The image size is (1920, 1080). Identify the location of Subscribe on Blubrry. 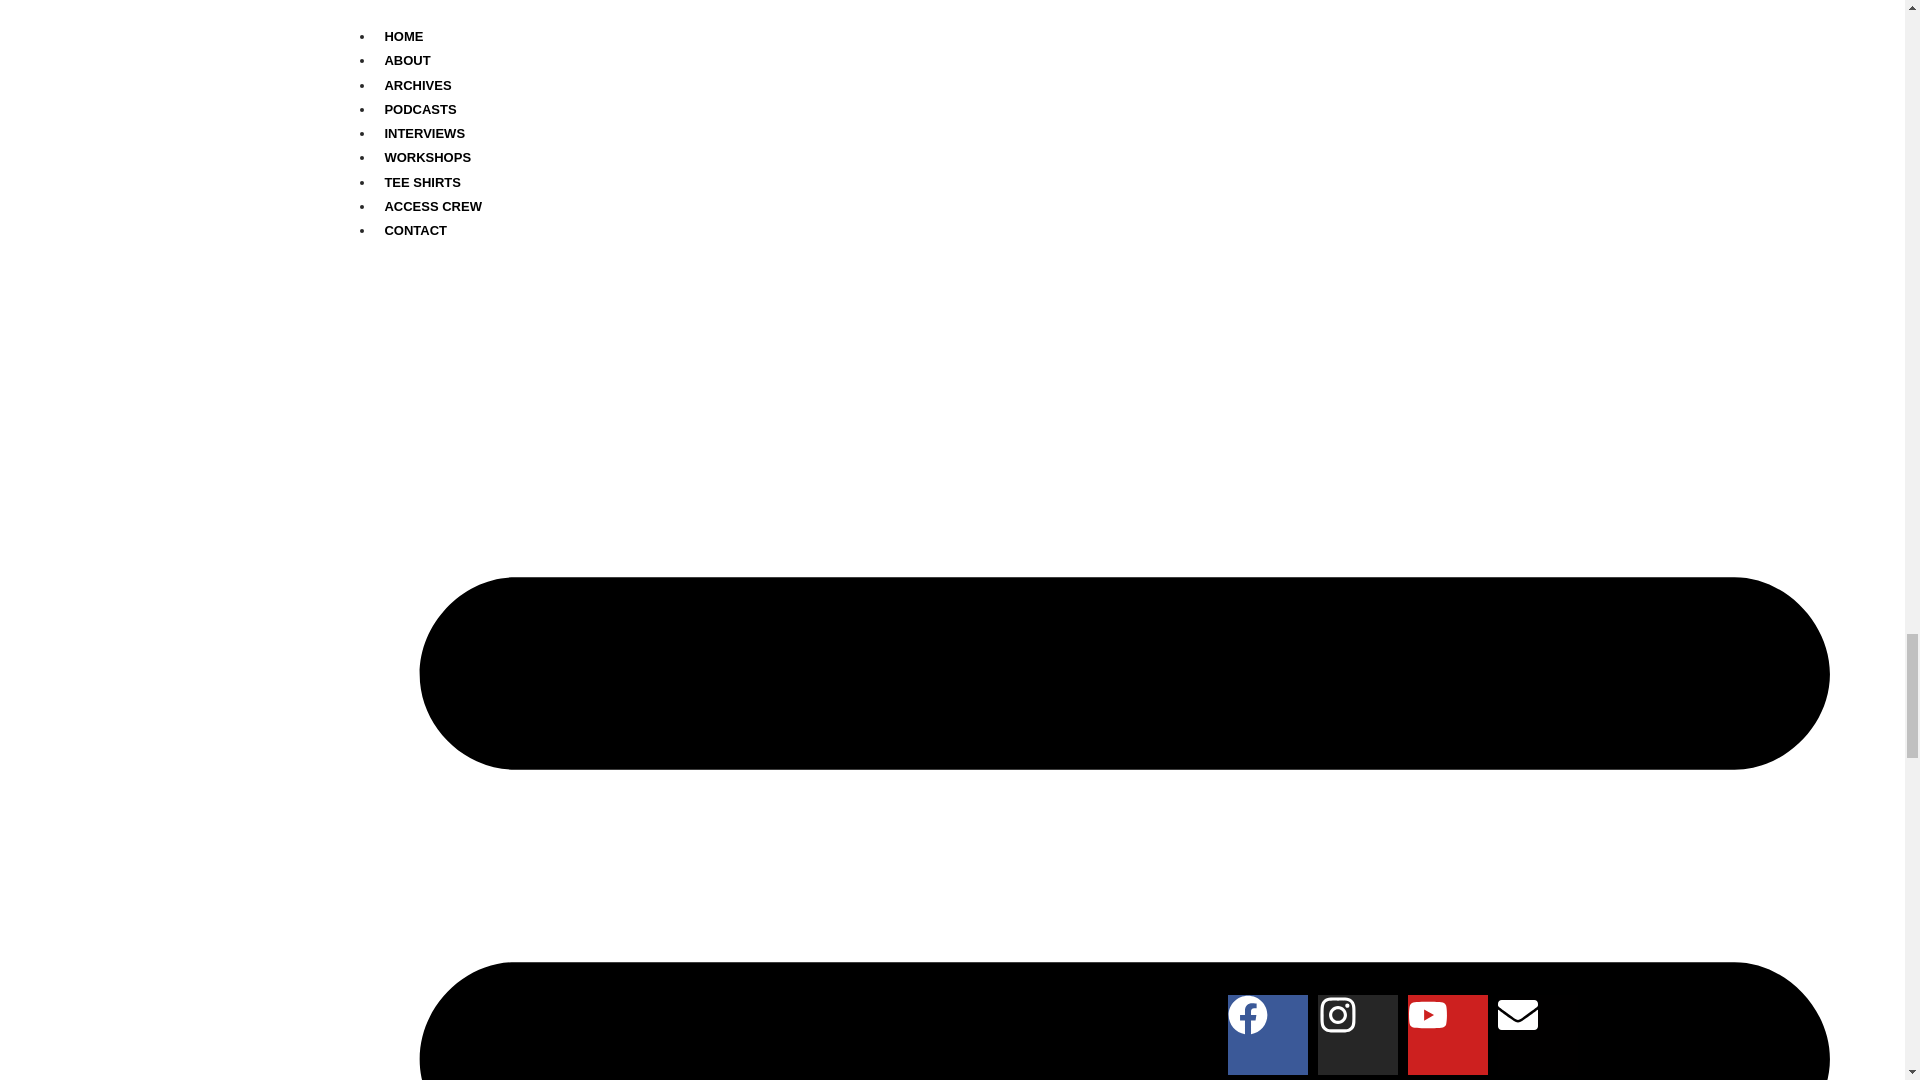
(731, 774).